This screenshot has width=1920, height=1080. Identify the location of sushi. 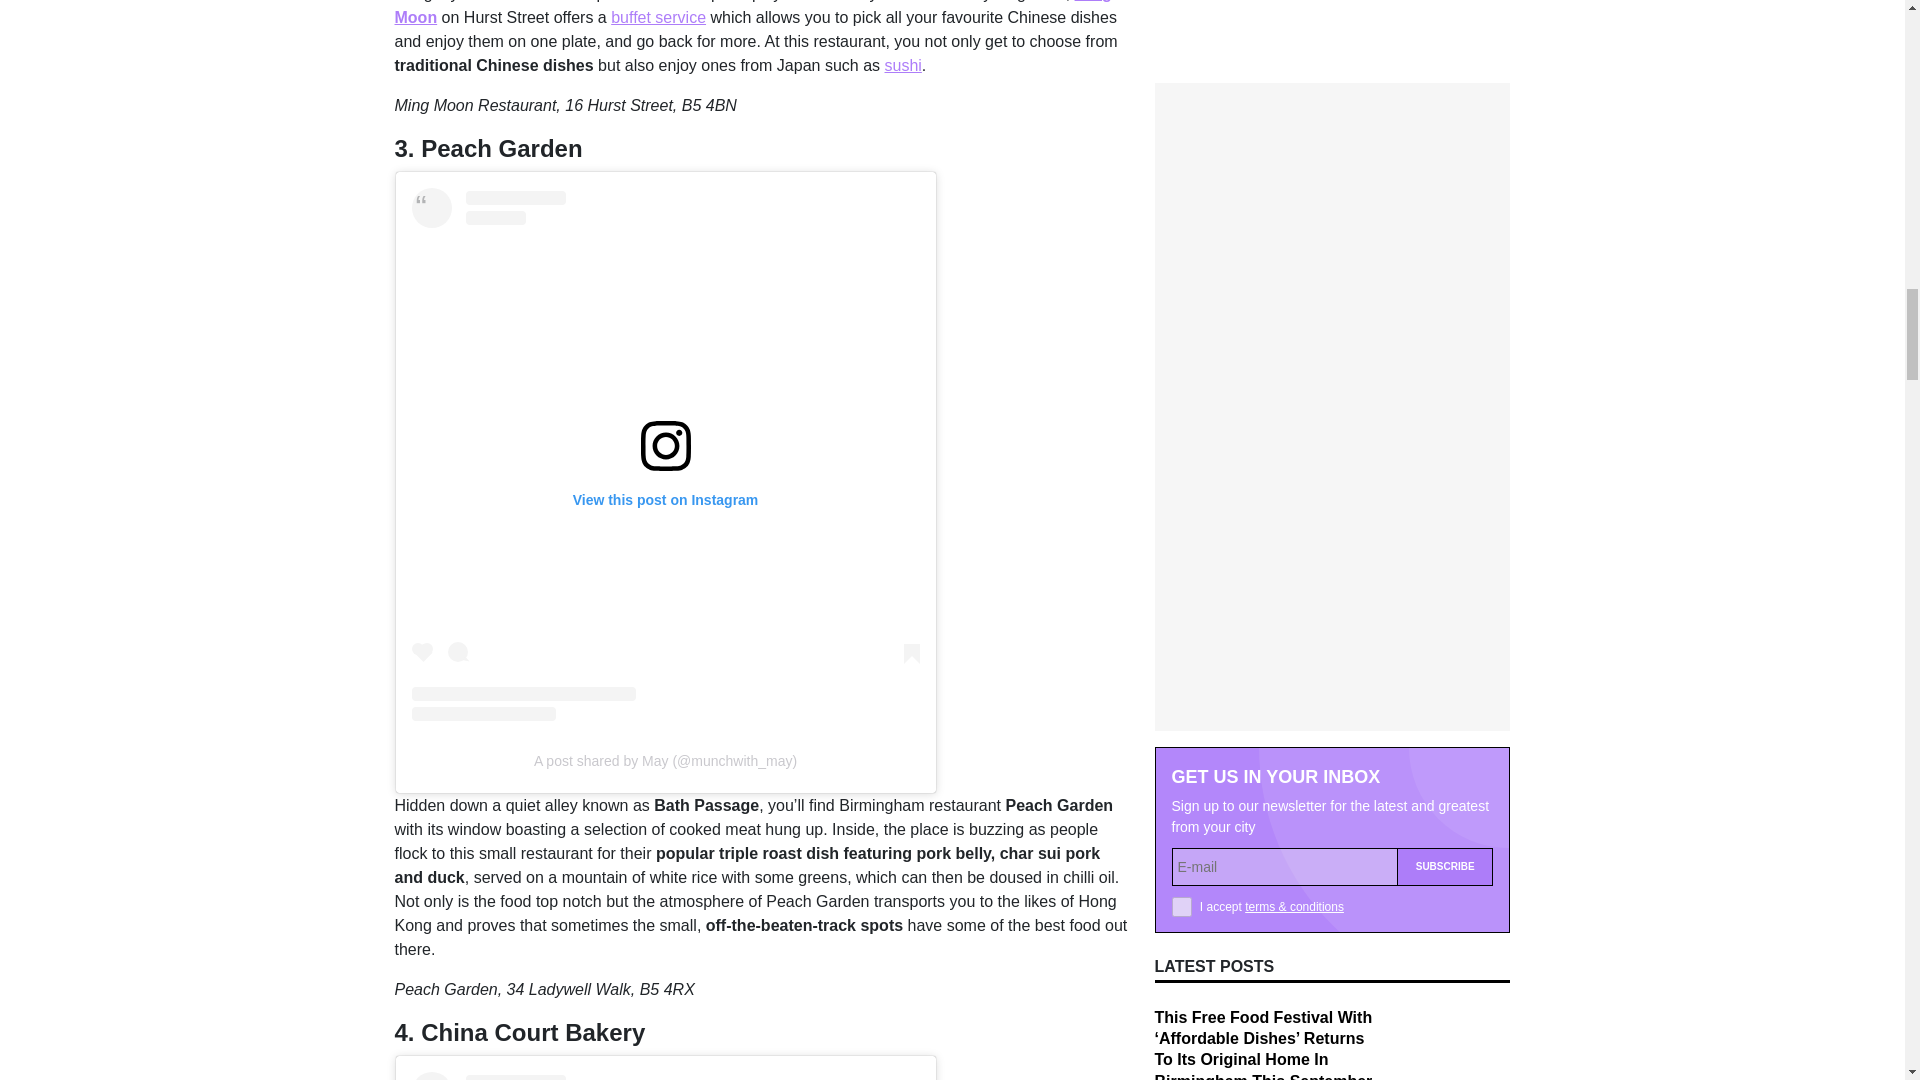
(902, 66).